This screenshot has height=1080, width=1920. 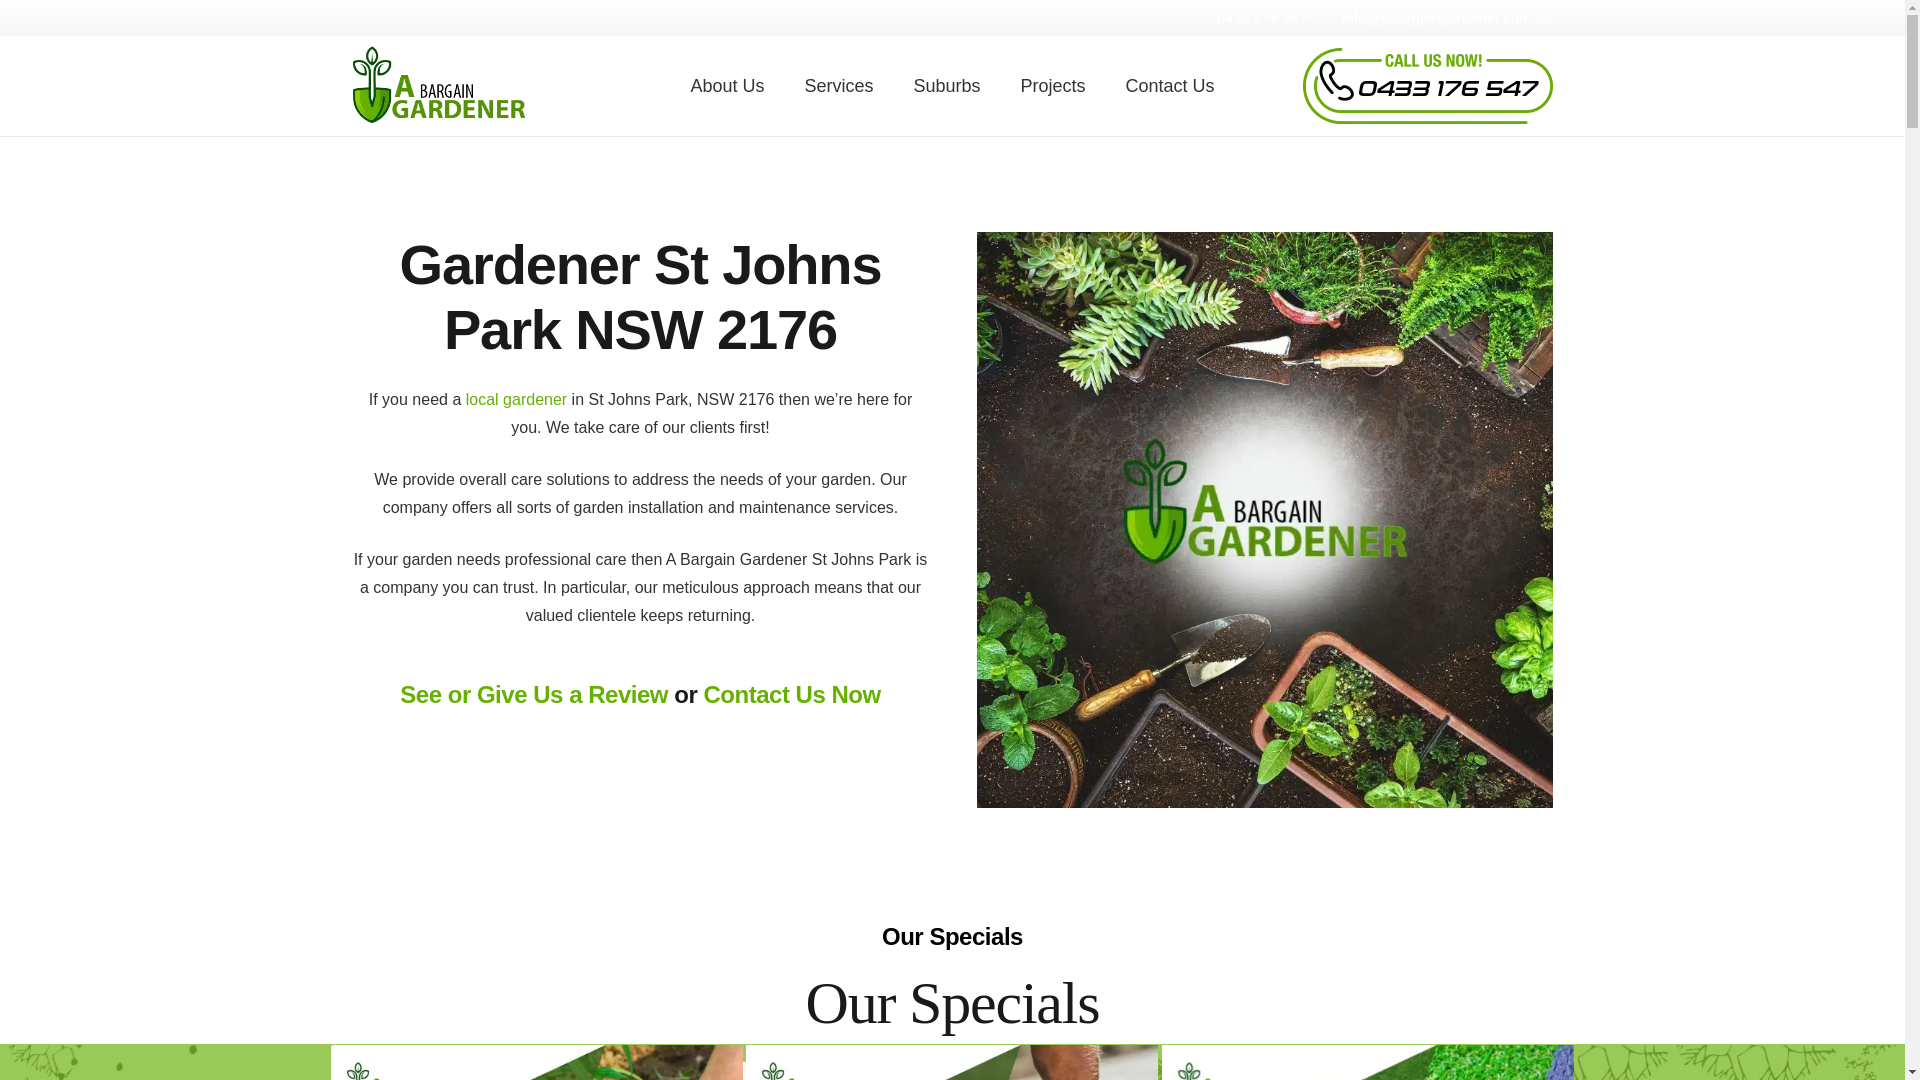 What do you see at coordinates (534, 694) in the screenshot?
I see `See or Give Us a Review` at bounding box center [534, 694].